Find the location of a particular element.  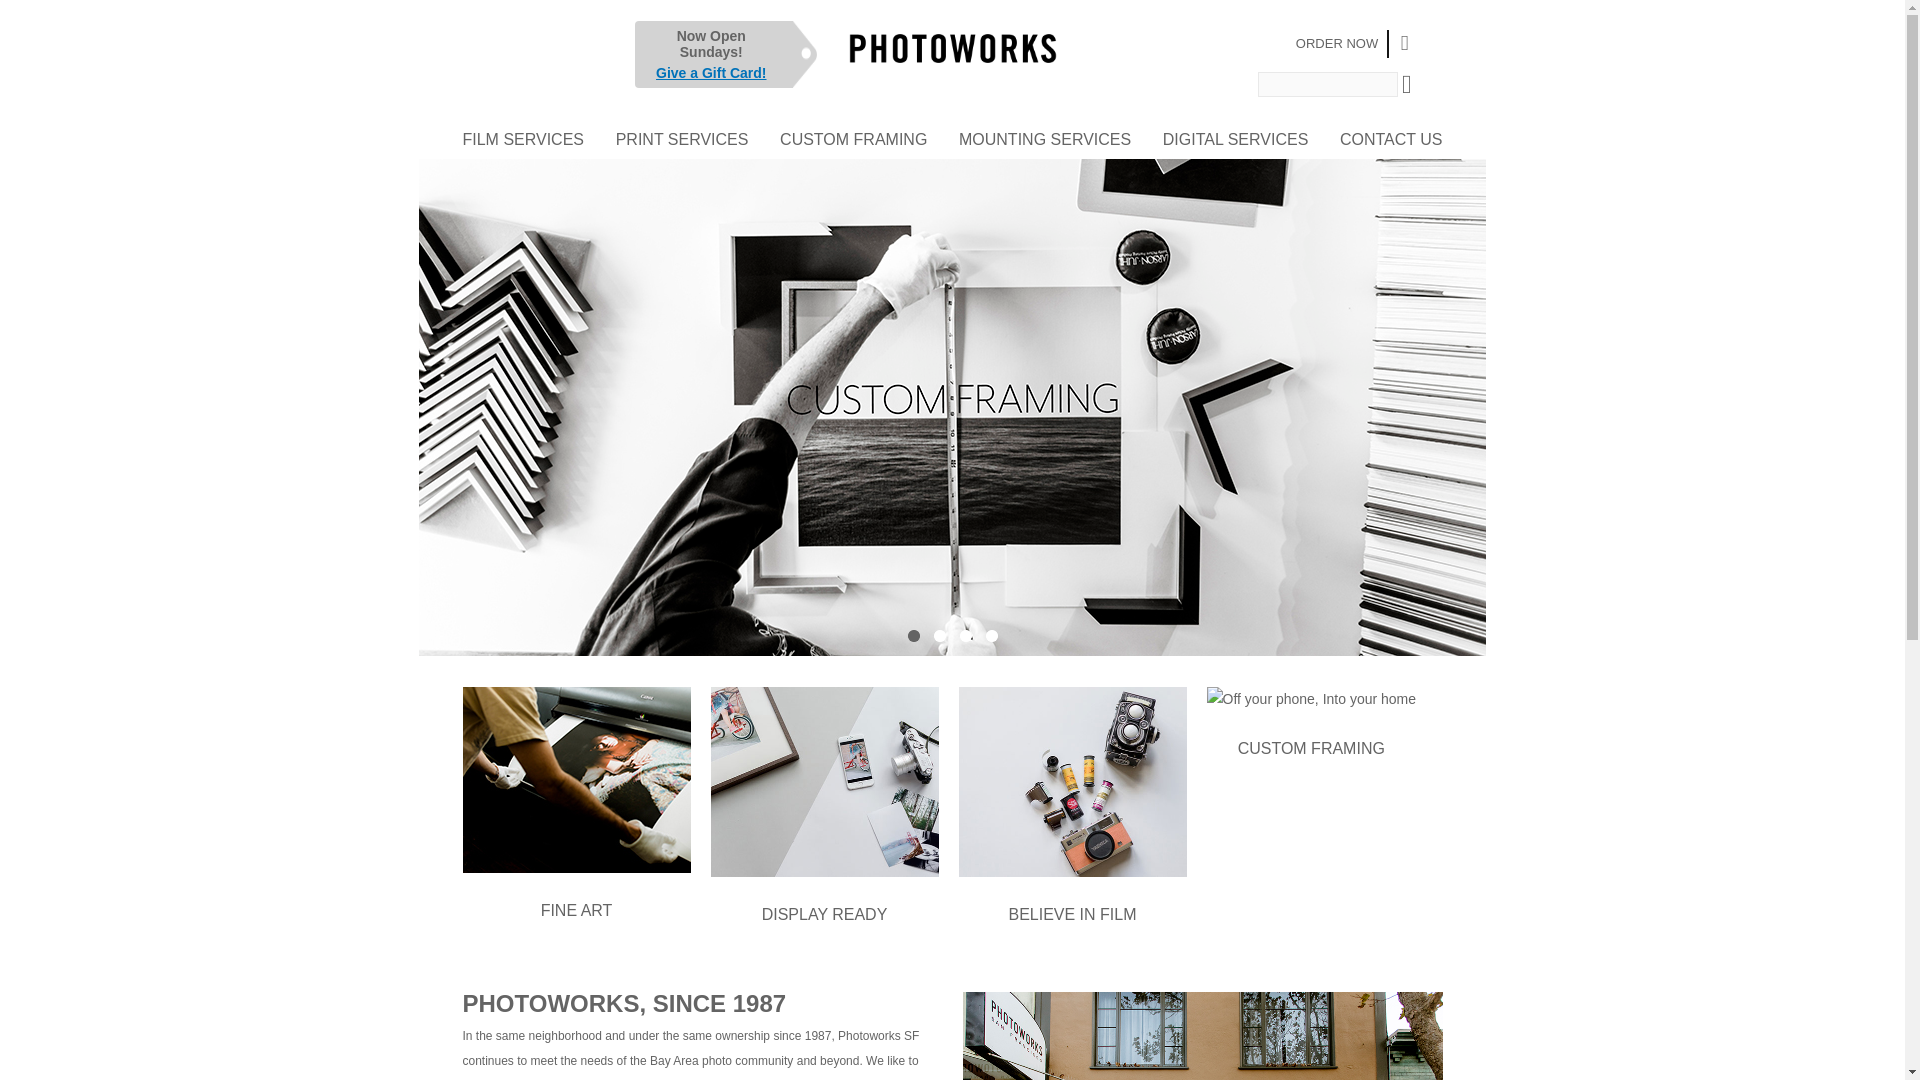

2 is located at coordinates (940, 635).